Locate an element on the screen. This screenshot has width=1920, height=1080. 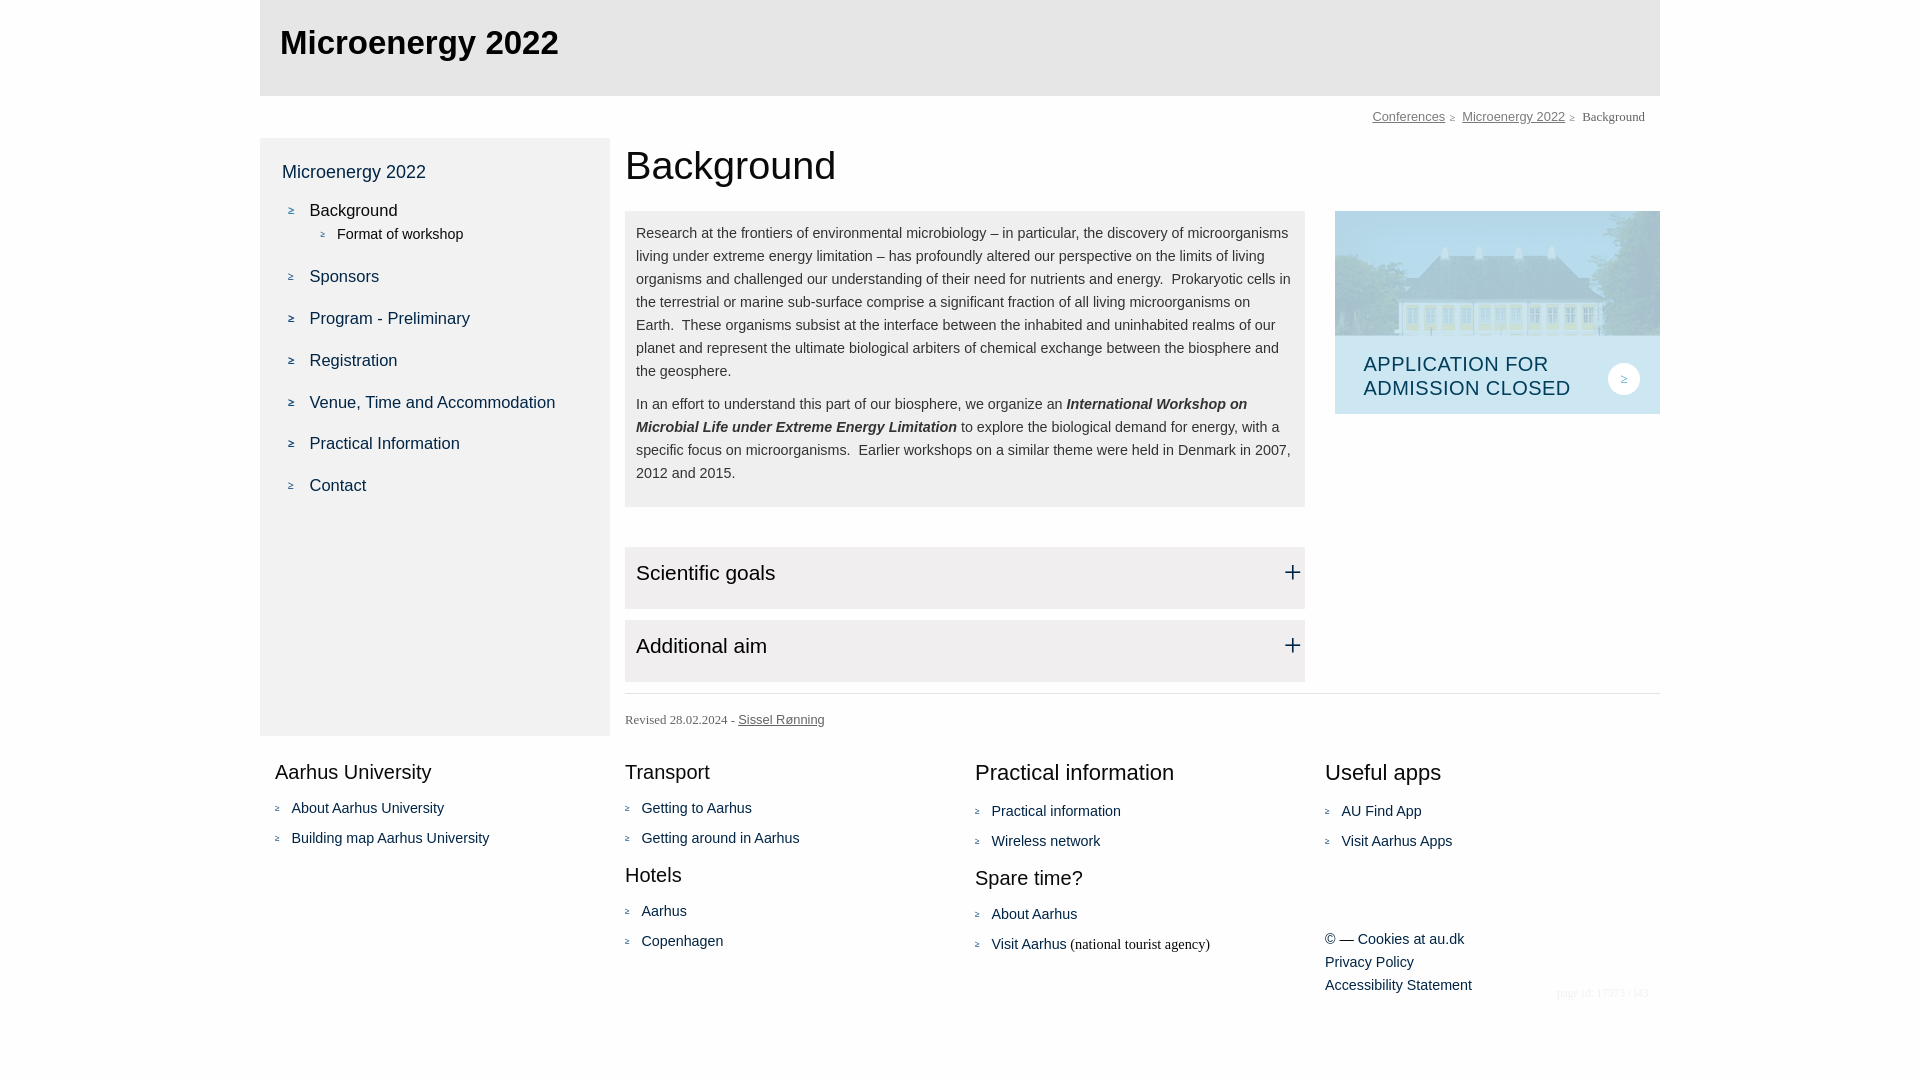
Visit Aarhus Apps is located at coordinates (1398, 840).